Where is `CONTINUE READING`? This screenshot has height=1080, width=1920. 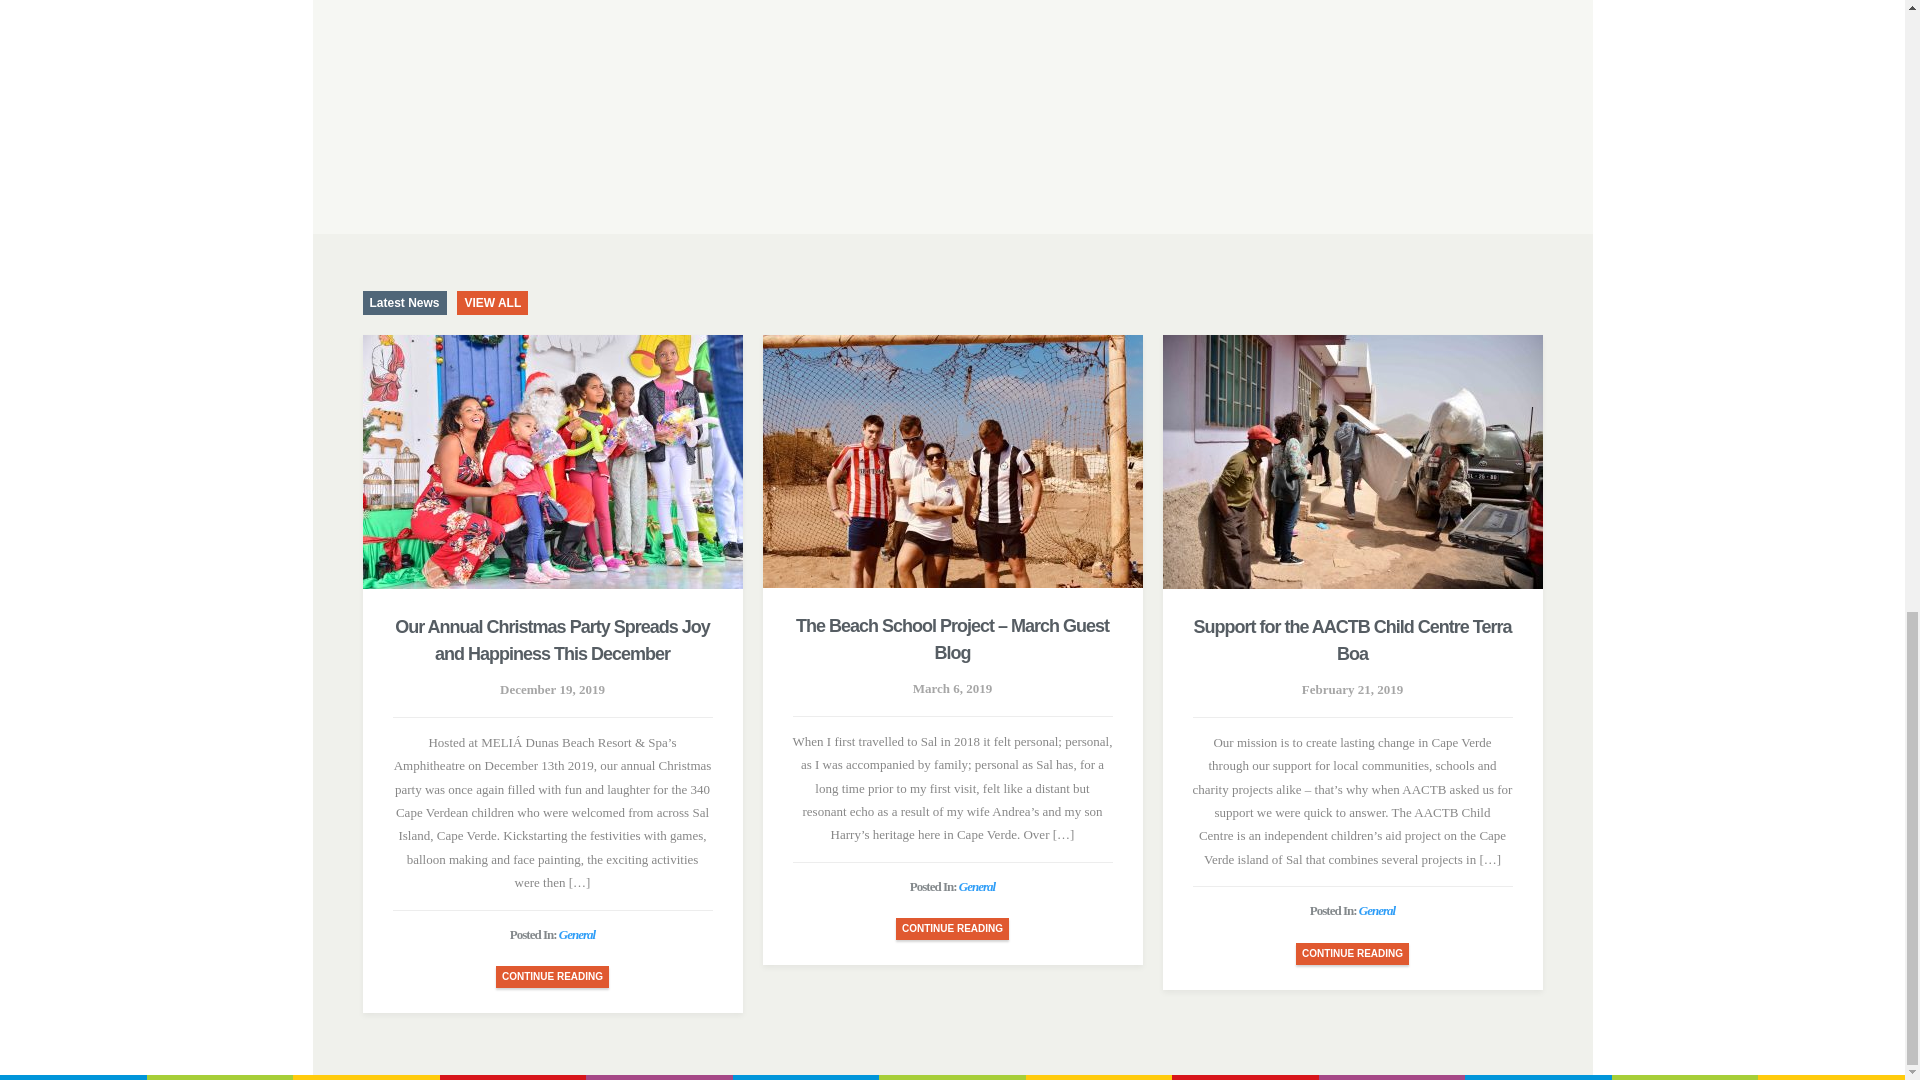 CONTINUE READING is located at coordinates (952, 928).